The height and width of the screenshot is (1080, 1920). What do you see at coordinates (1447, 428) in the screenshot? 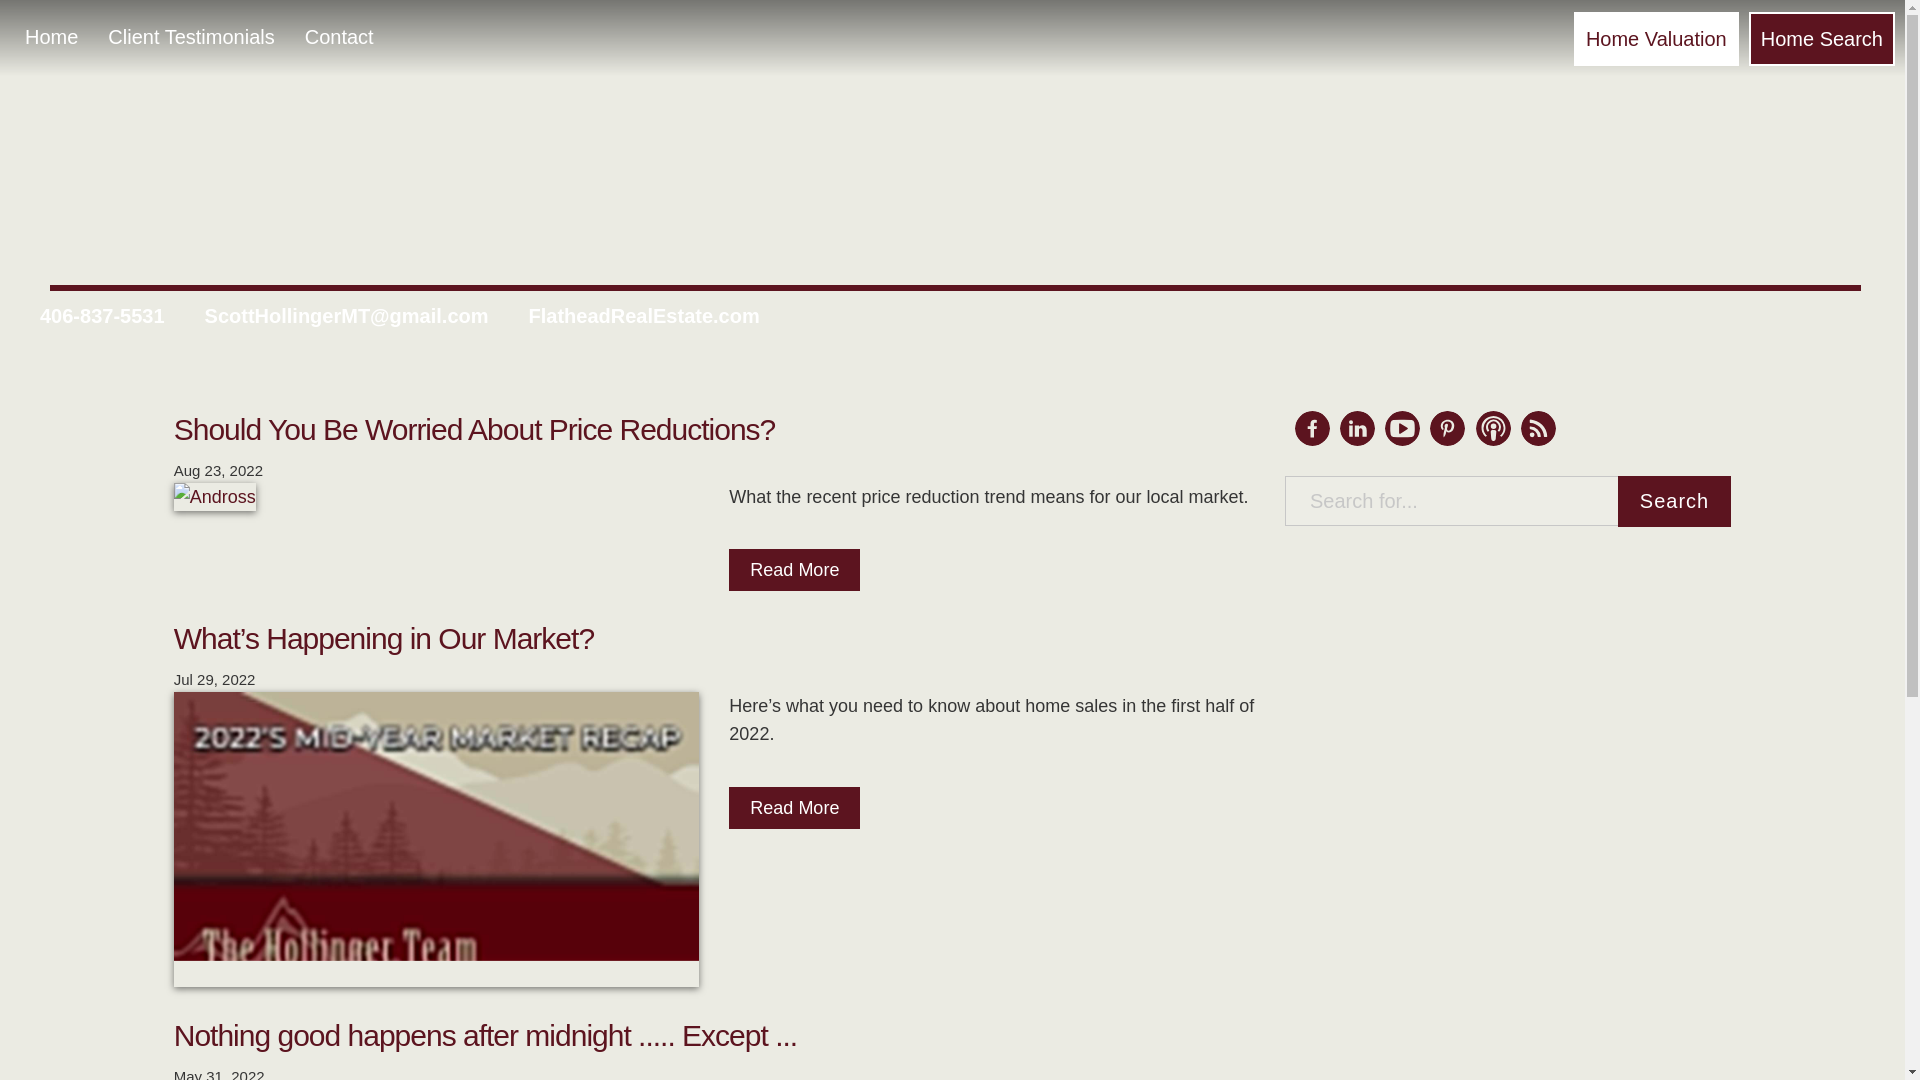
I see `Pinterest` at bounding box center [1447, 428].